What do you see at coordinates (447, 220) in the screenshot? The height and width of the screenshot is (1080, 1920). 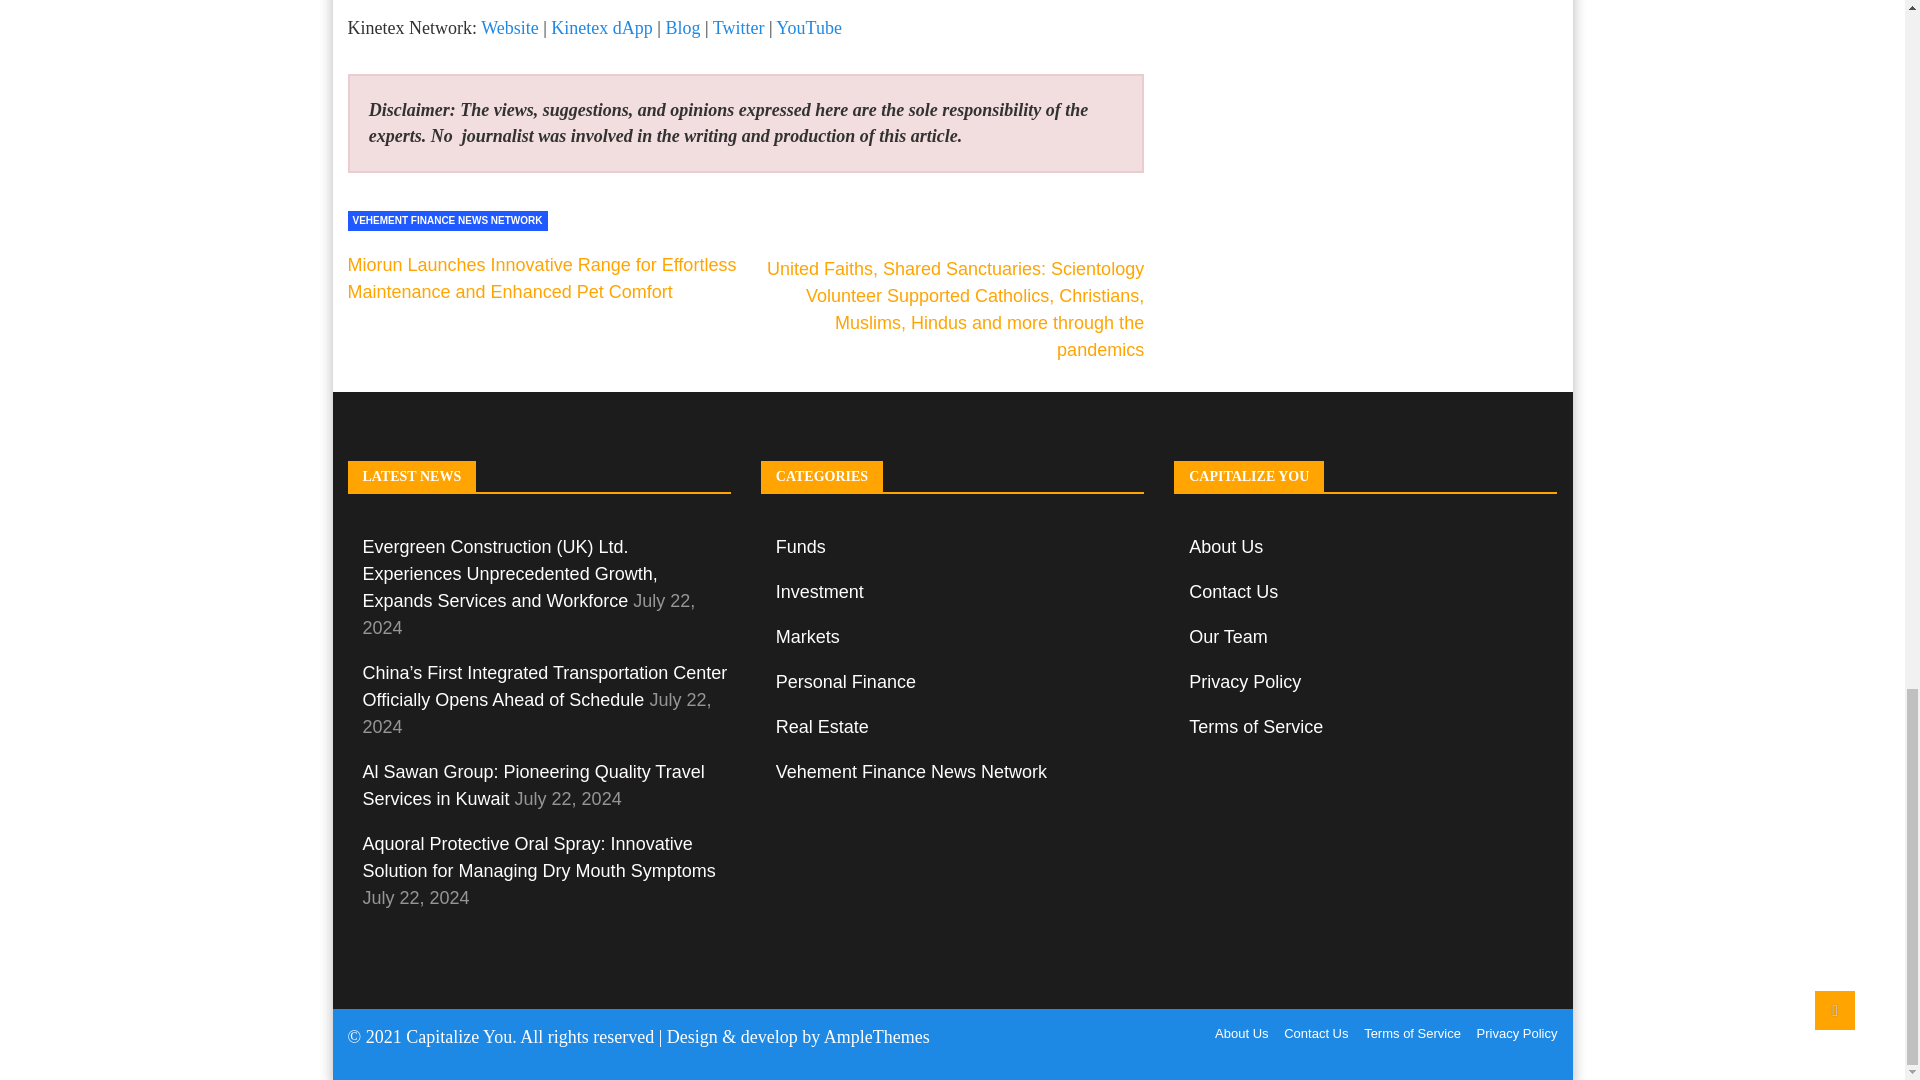 I see `VEHEMENT FINANCE NEWS NETWORK` at bounding box center [447, 220].